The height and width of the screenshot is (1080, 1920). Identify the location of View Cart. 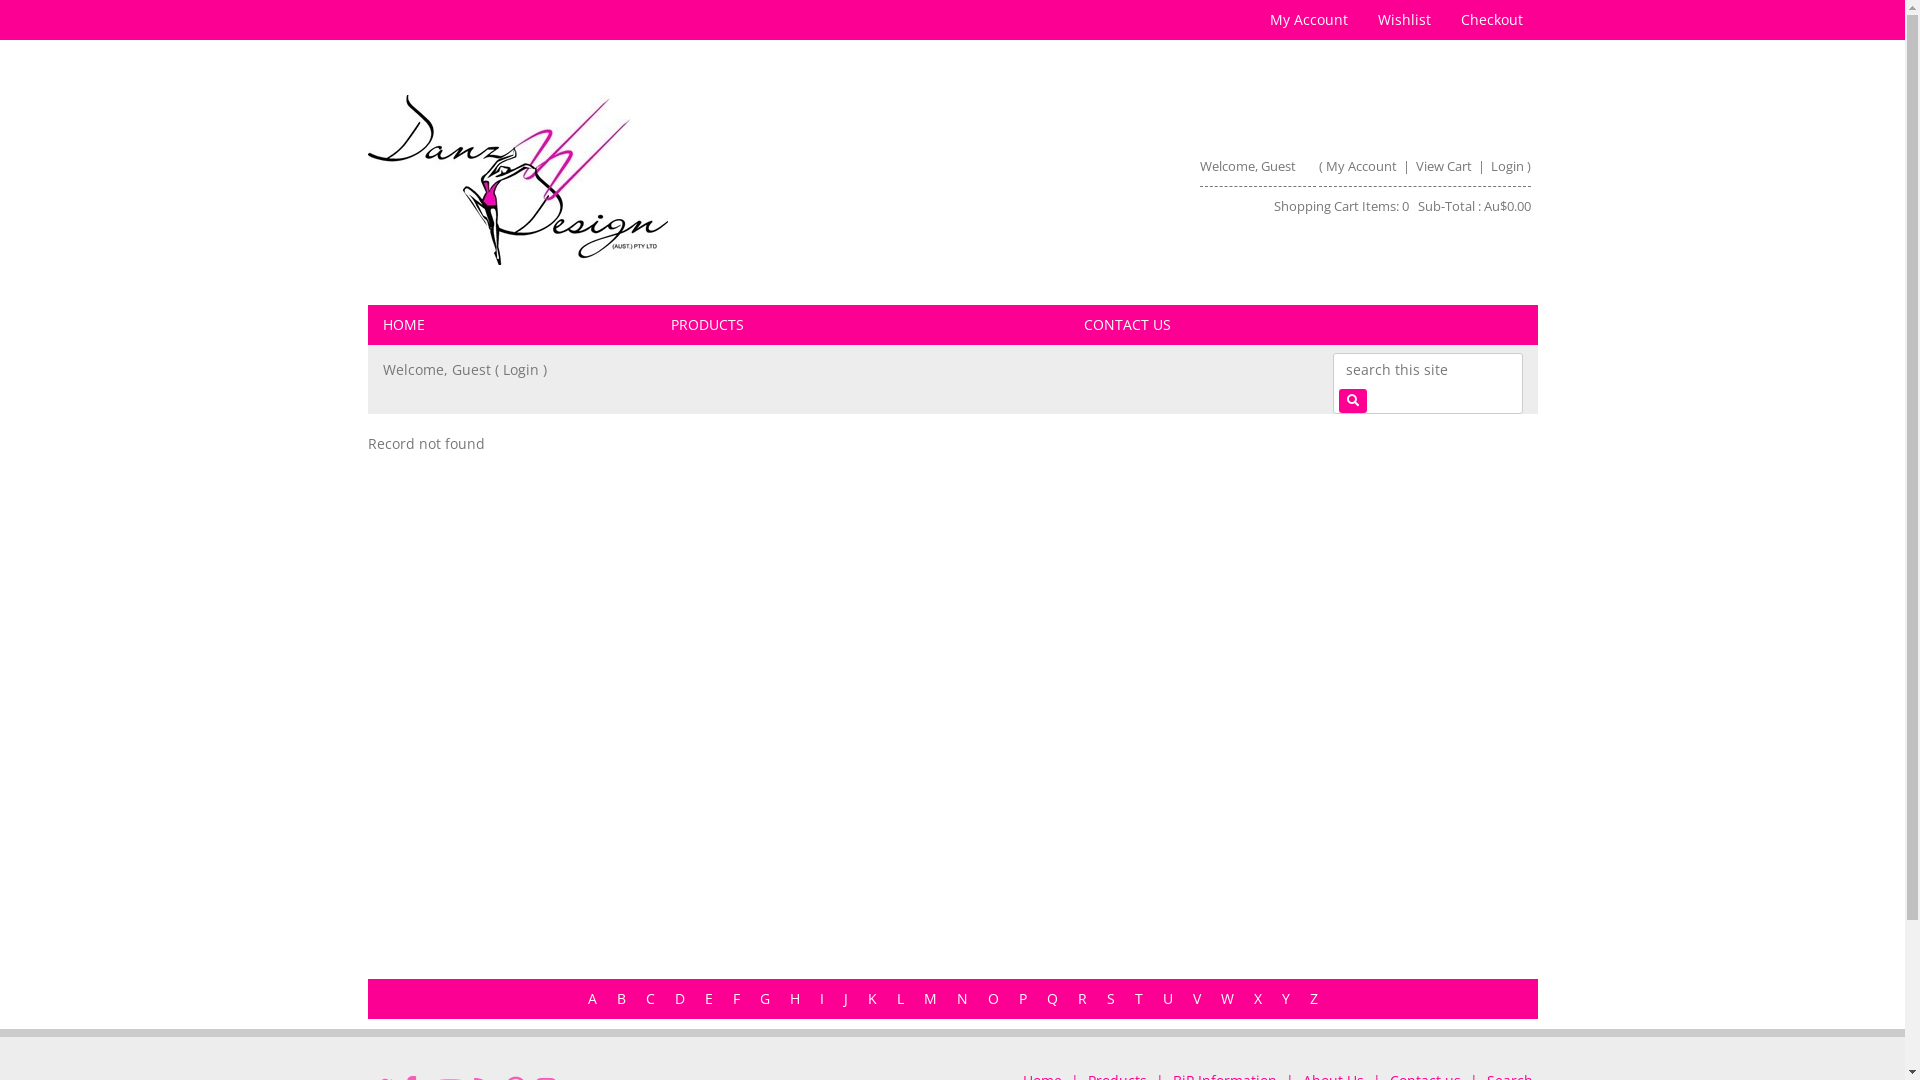
(1446, 166).